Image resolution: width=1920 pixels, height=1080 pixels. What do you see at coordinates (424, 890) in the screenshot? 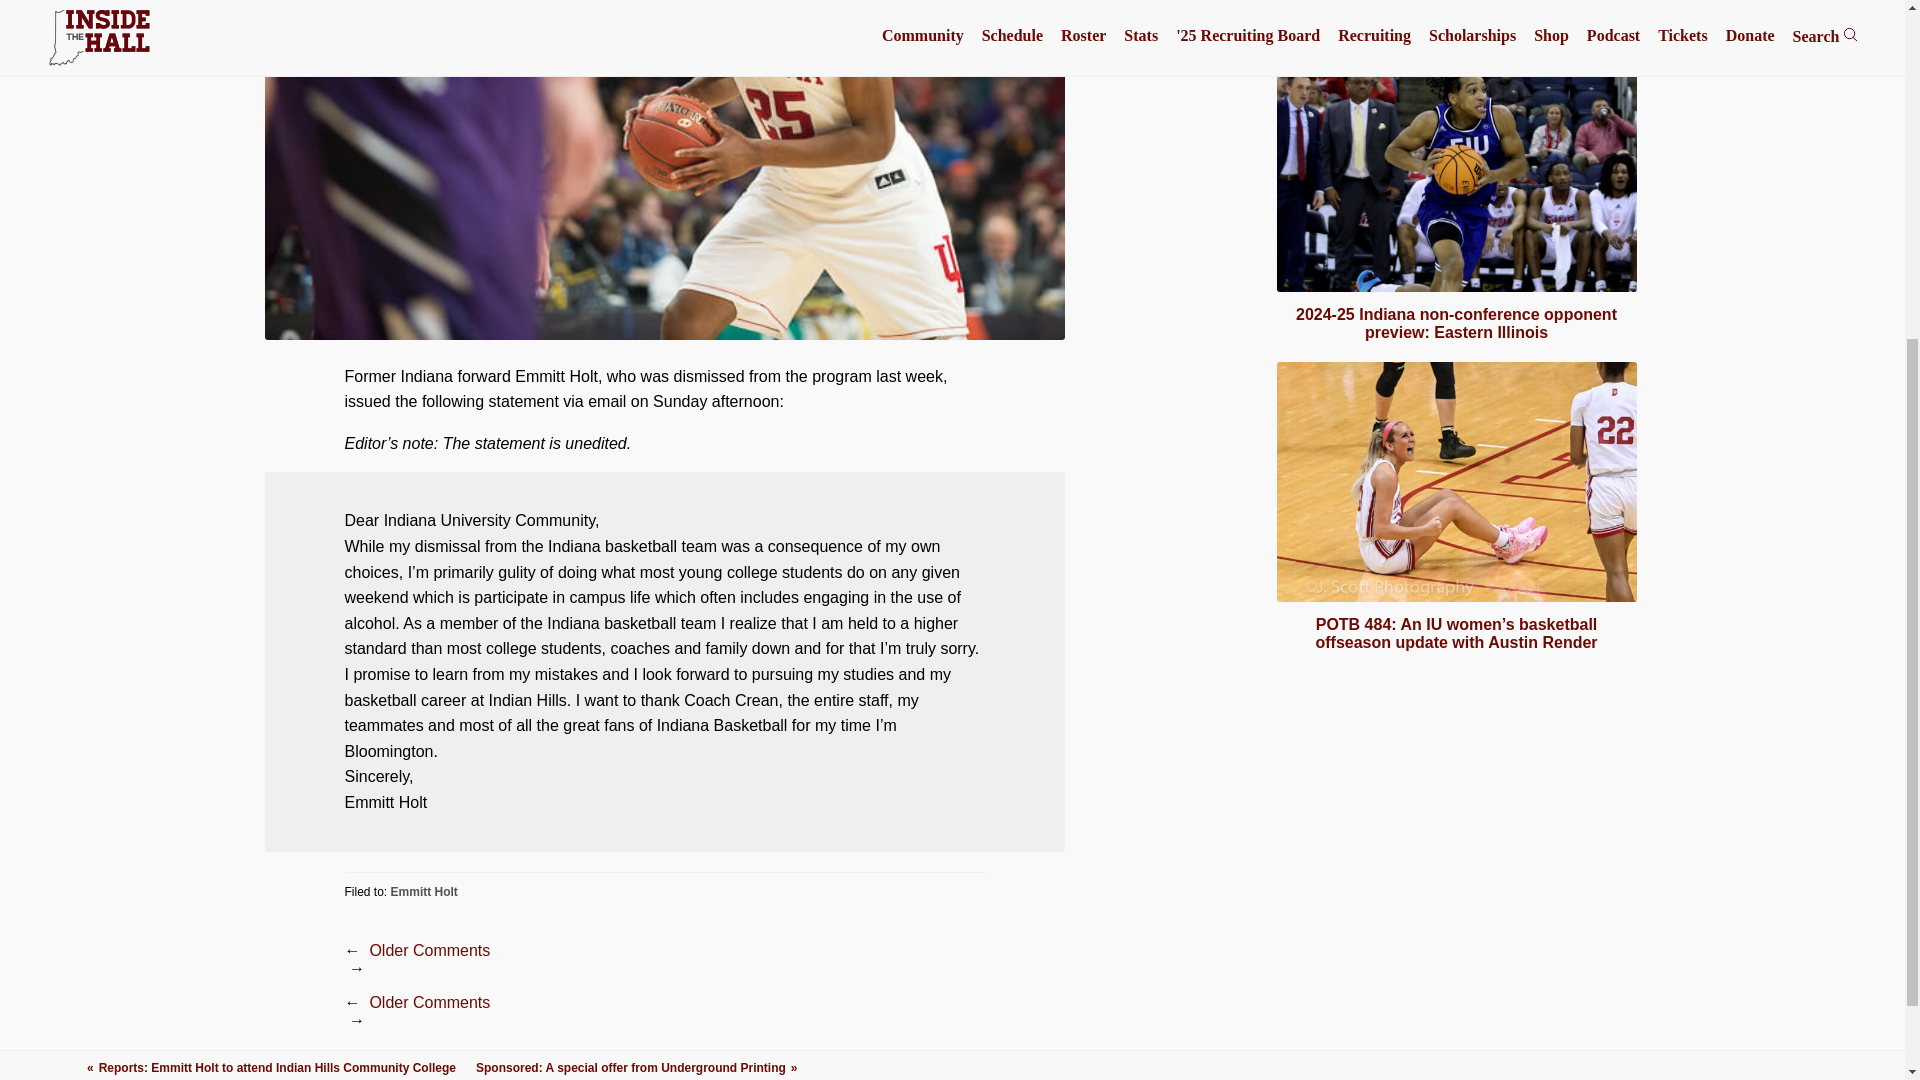
I see `Emmitt Holt` at bounding box center [424, 890].